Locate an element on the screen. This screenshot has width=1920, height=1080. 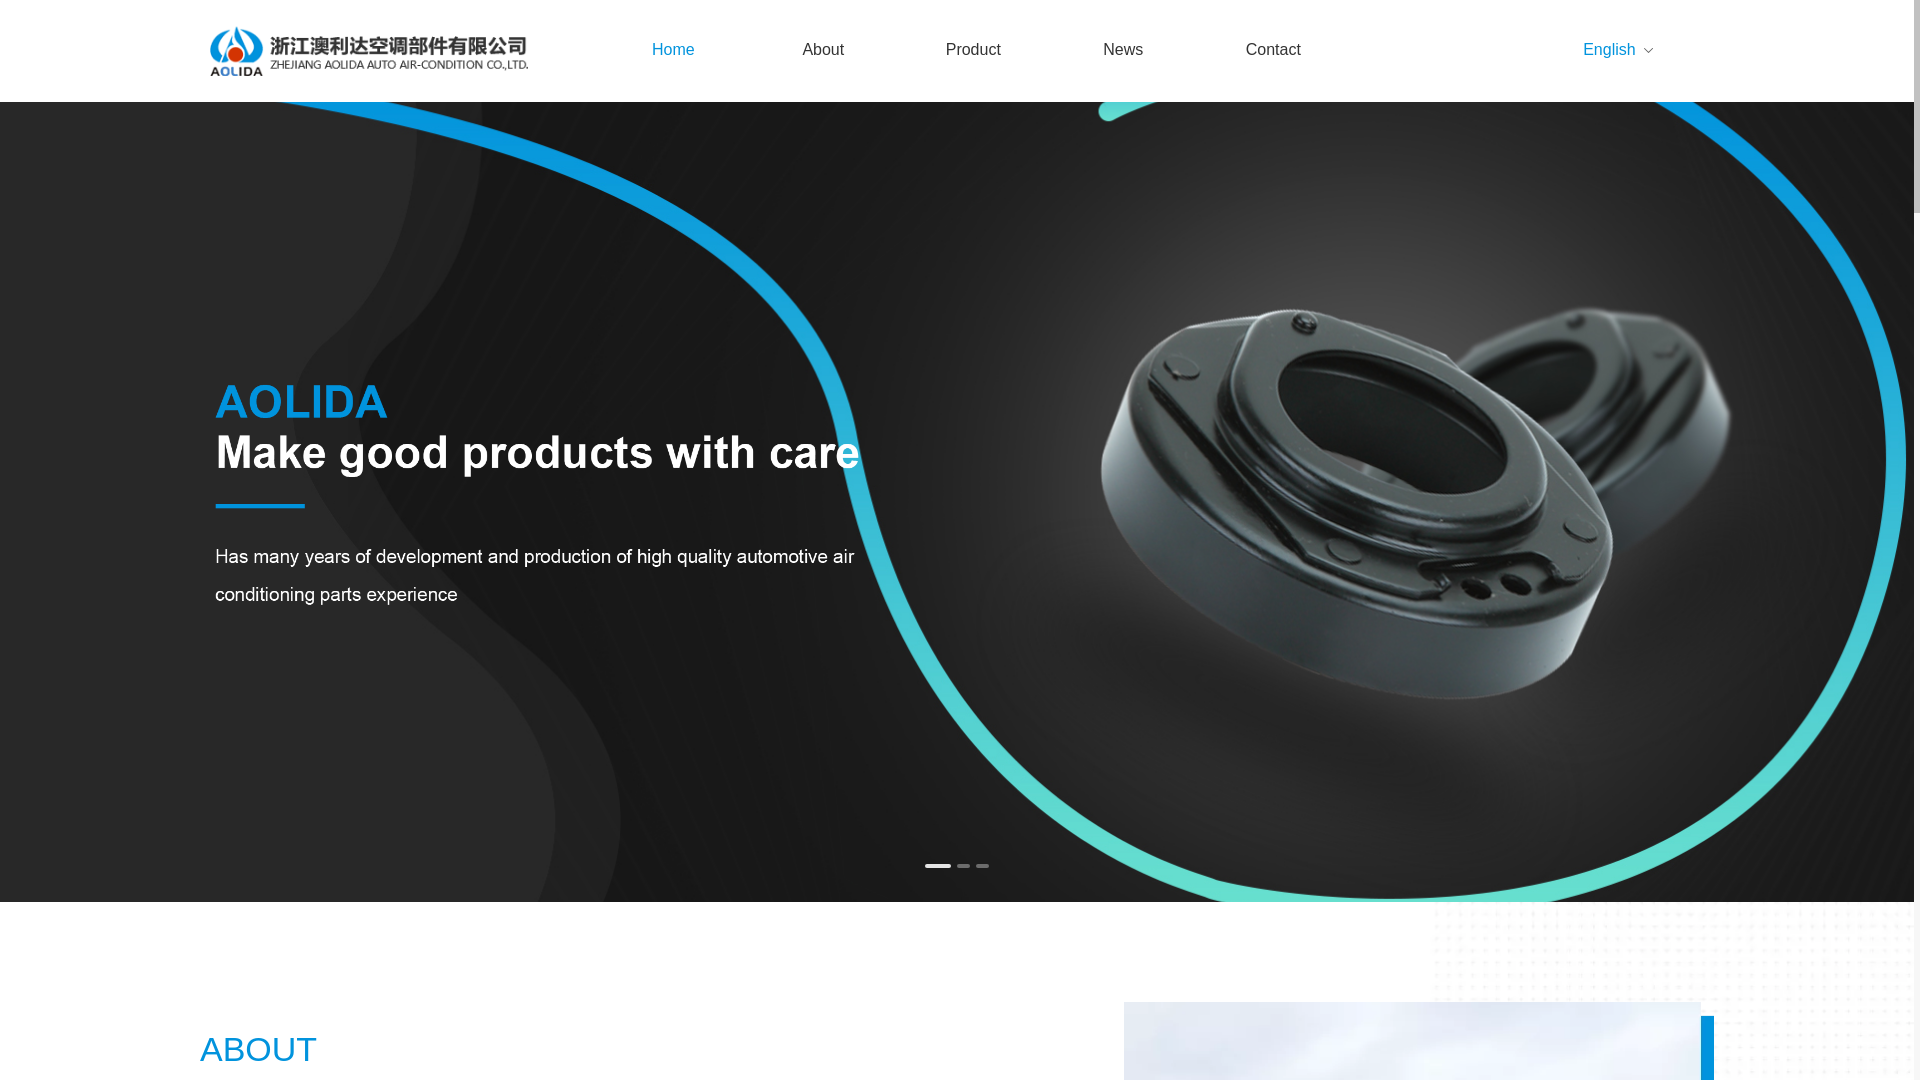
Contact is located at coordinates (1272, 49).